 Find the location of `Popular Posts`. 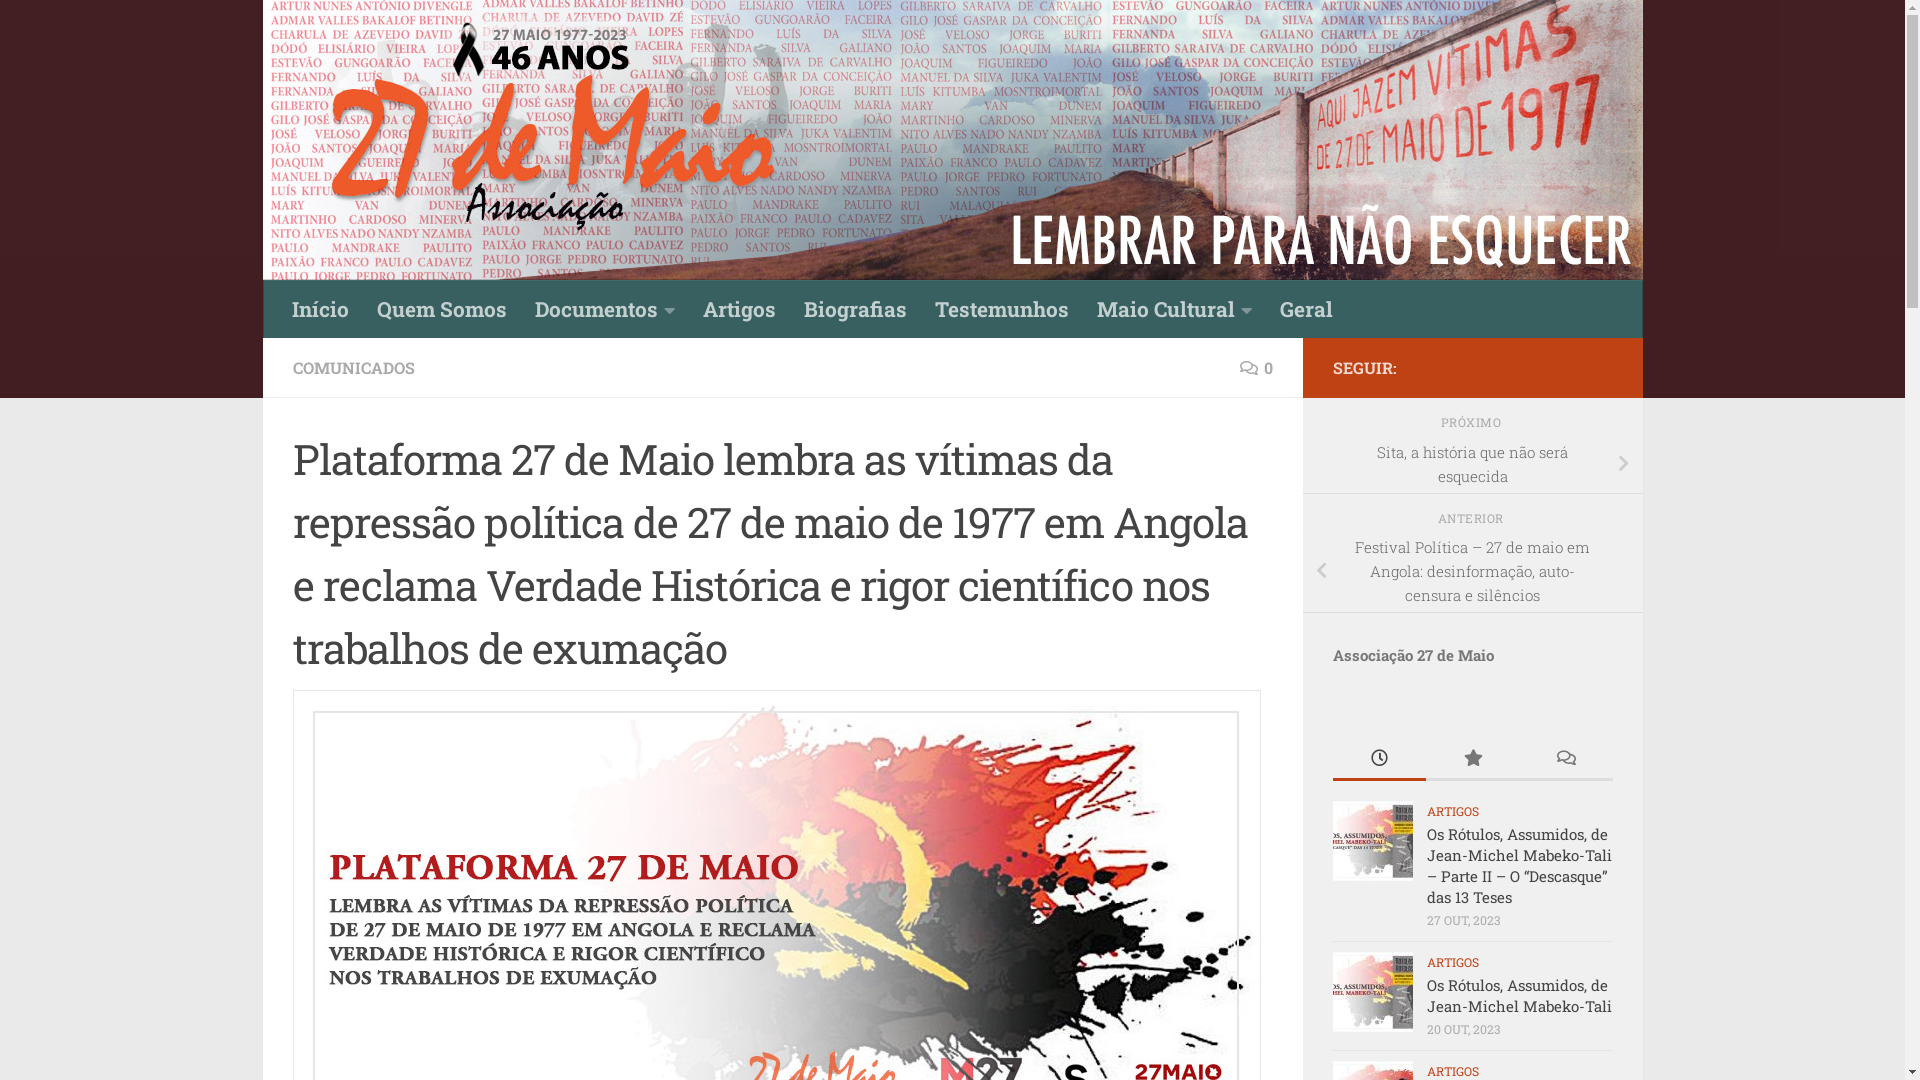

Popular Posts is located at coordinates (1472, 760).